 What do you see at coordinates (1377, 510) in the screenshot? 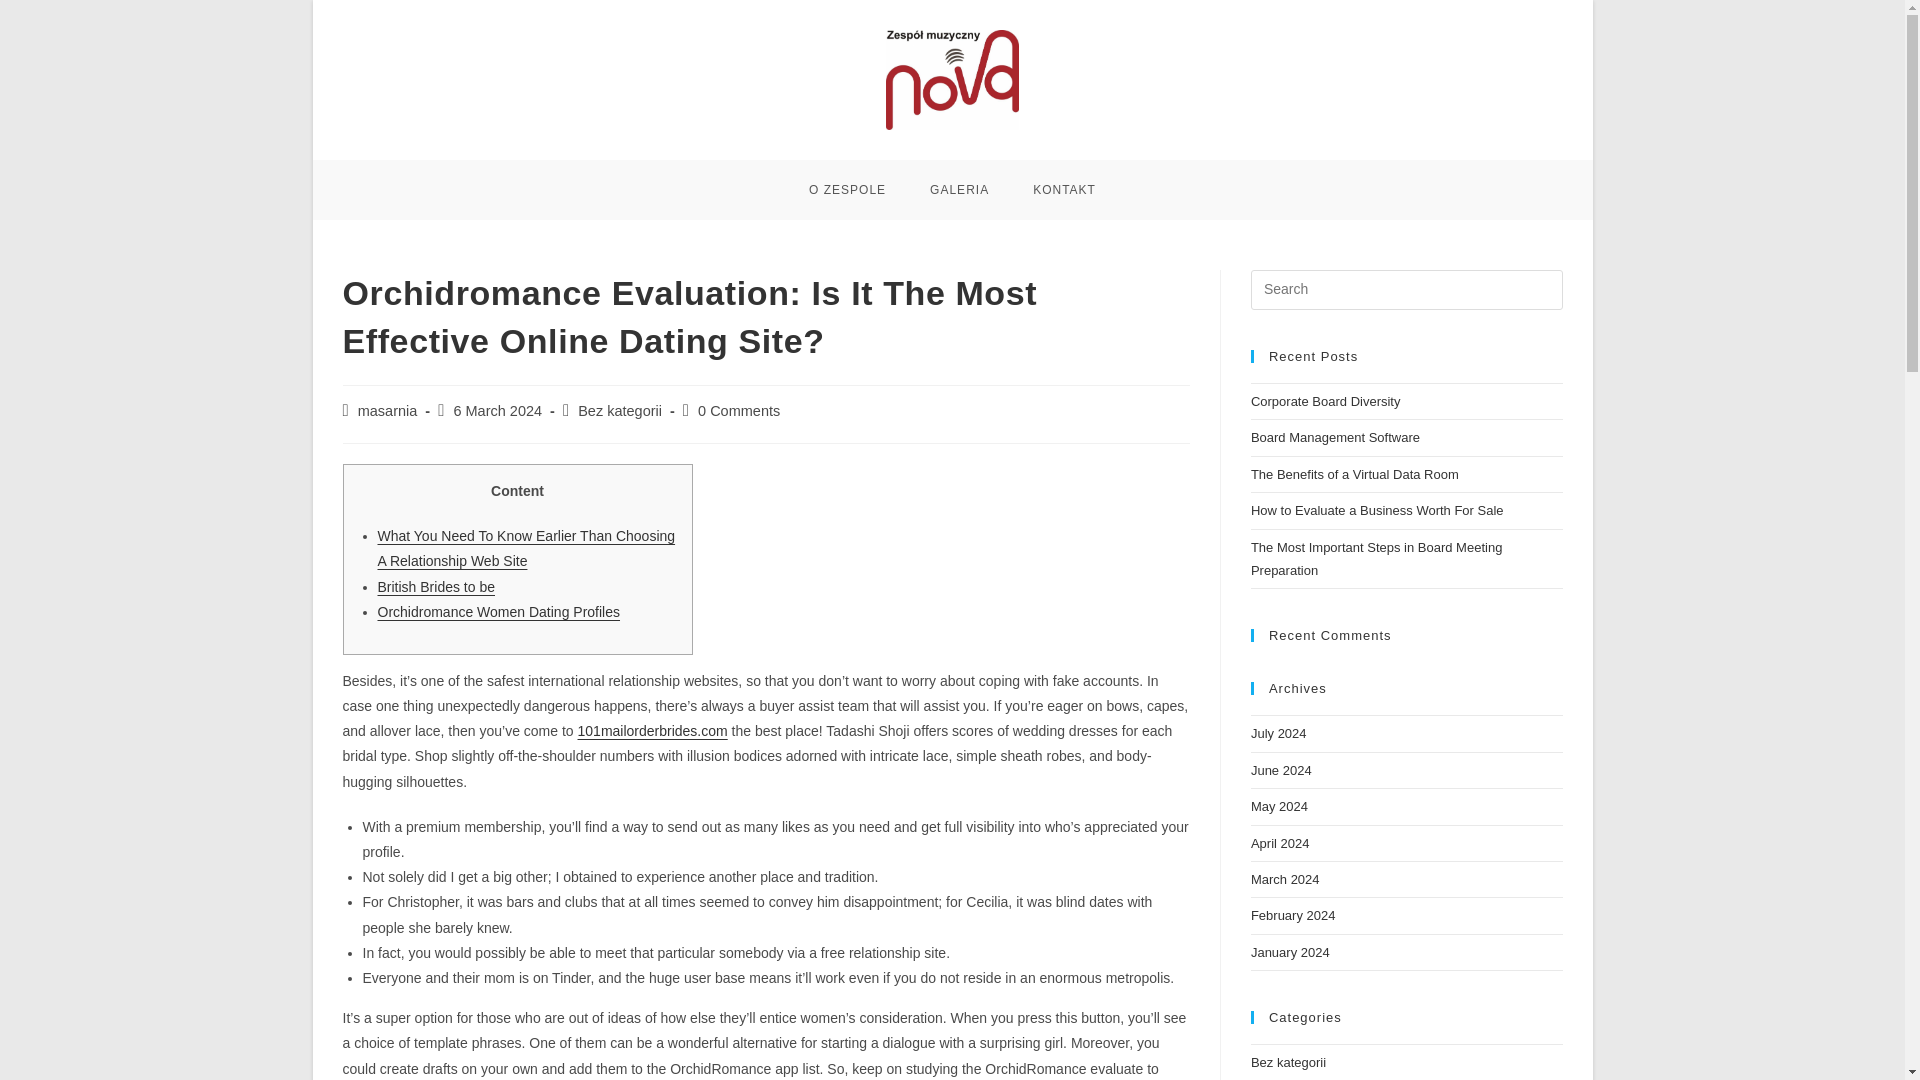
I see `How to Evaluate a Business Worth For Sale` at bounding box center [1377, 510].